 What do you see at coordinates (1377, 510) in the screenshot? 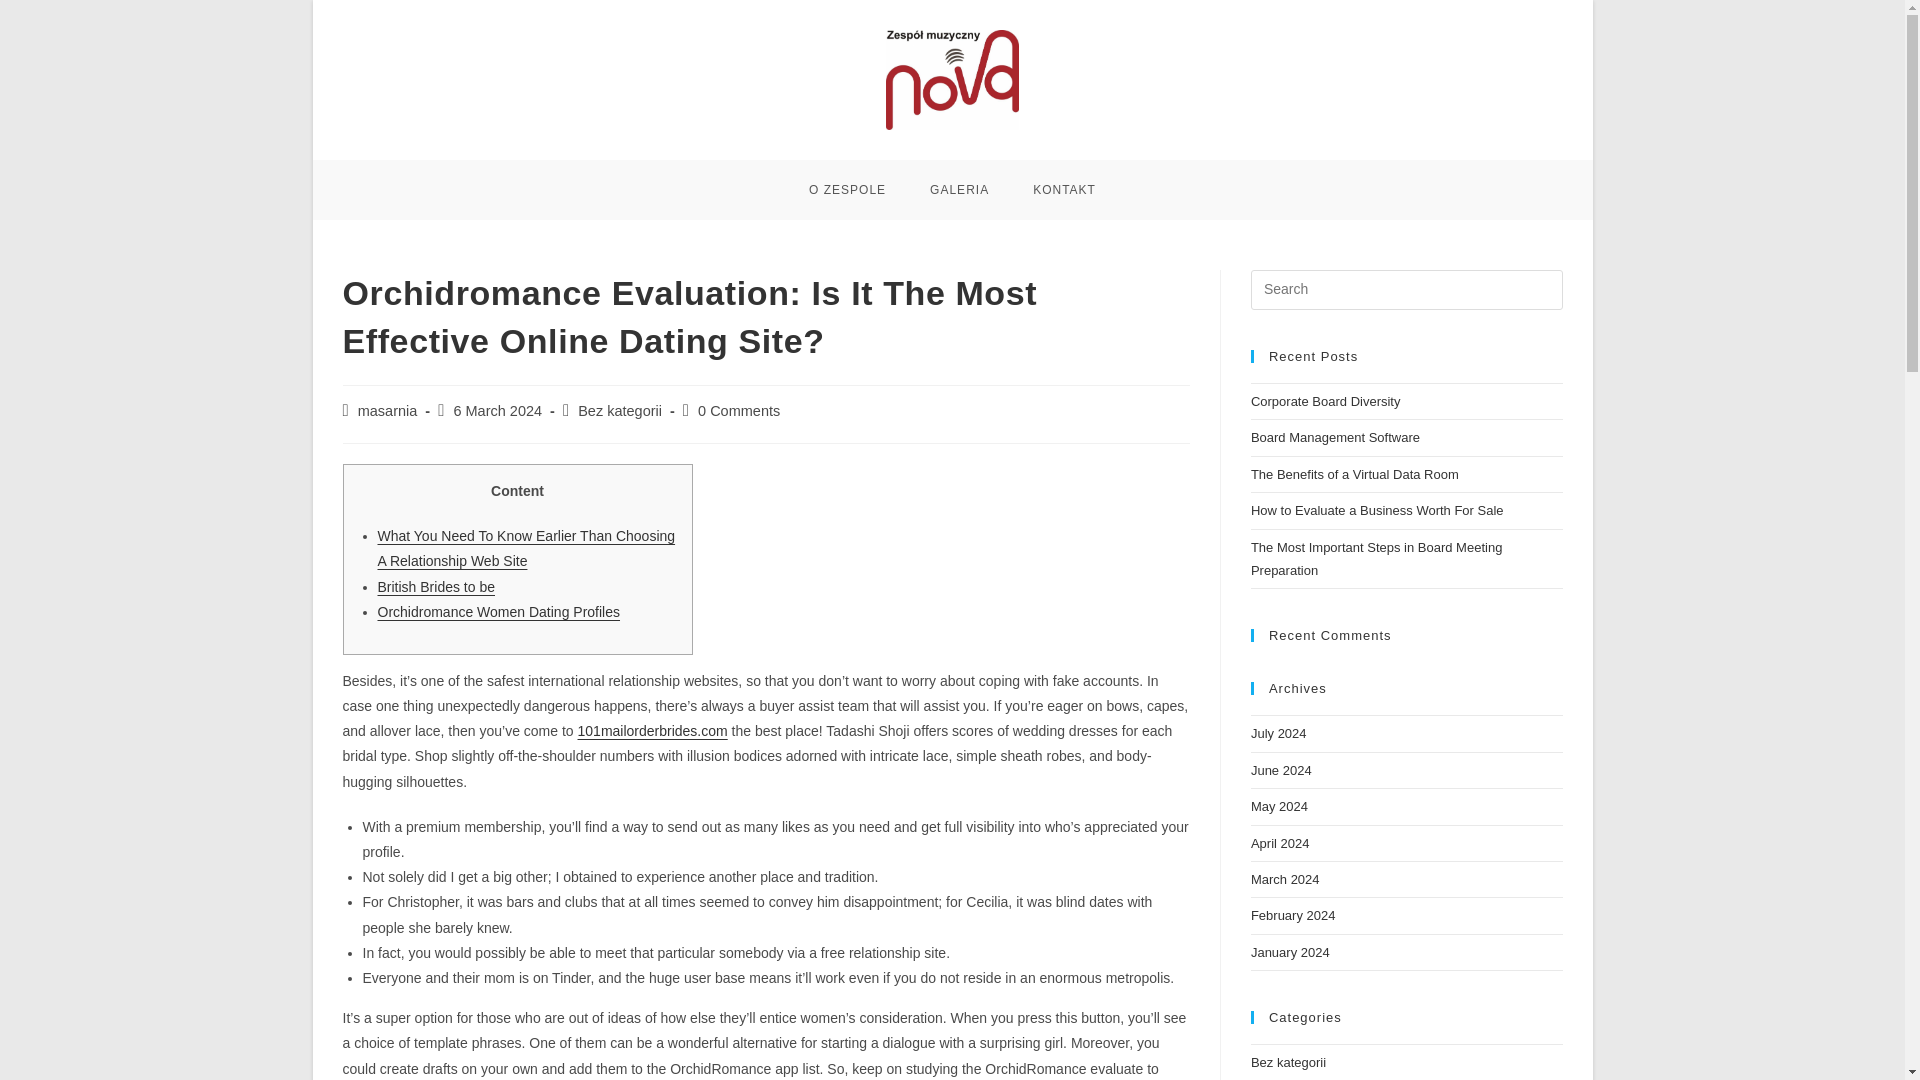
I see `How to Evaluate a Business Worth For Sale` at bounding box center [1377, 510].